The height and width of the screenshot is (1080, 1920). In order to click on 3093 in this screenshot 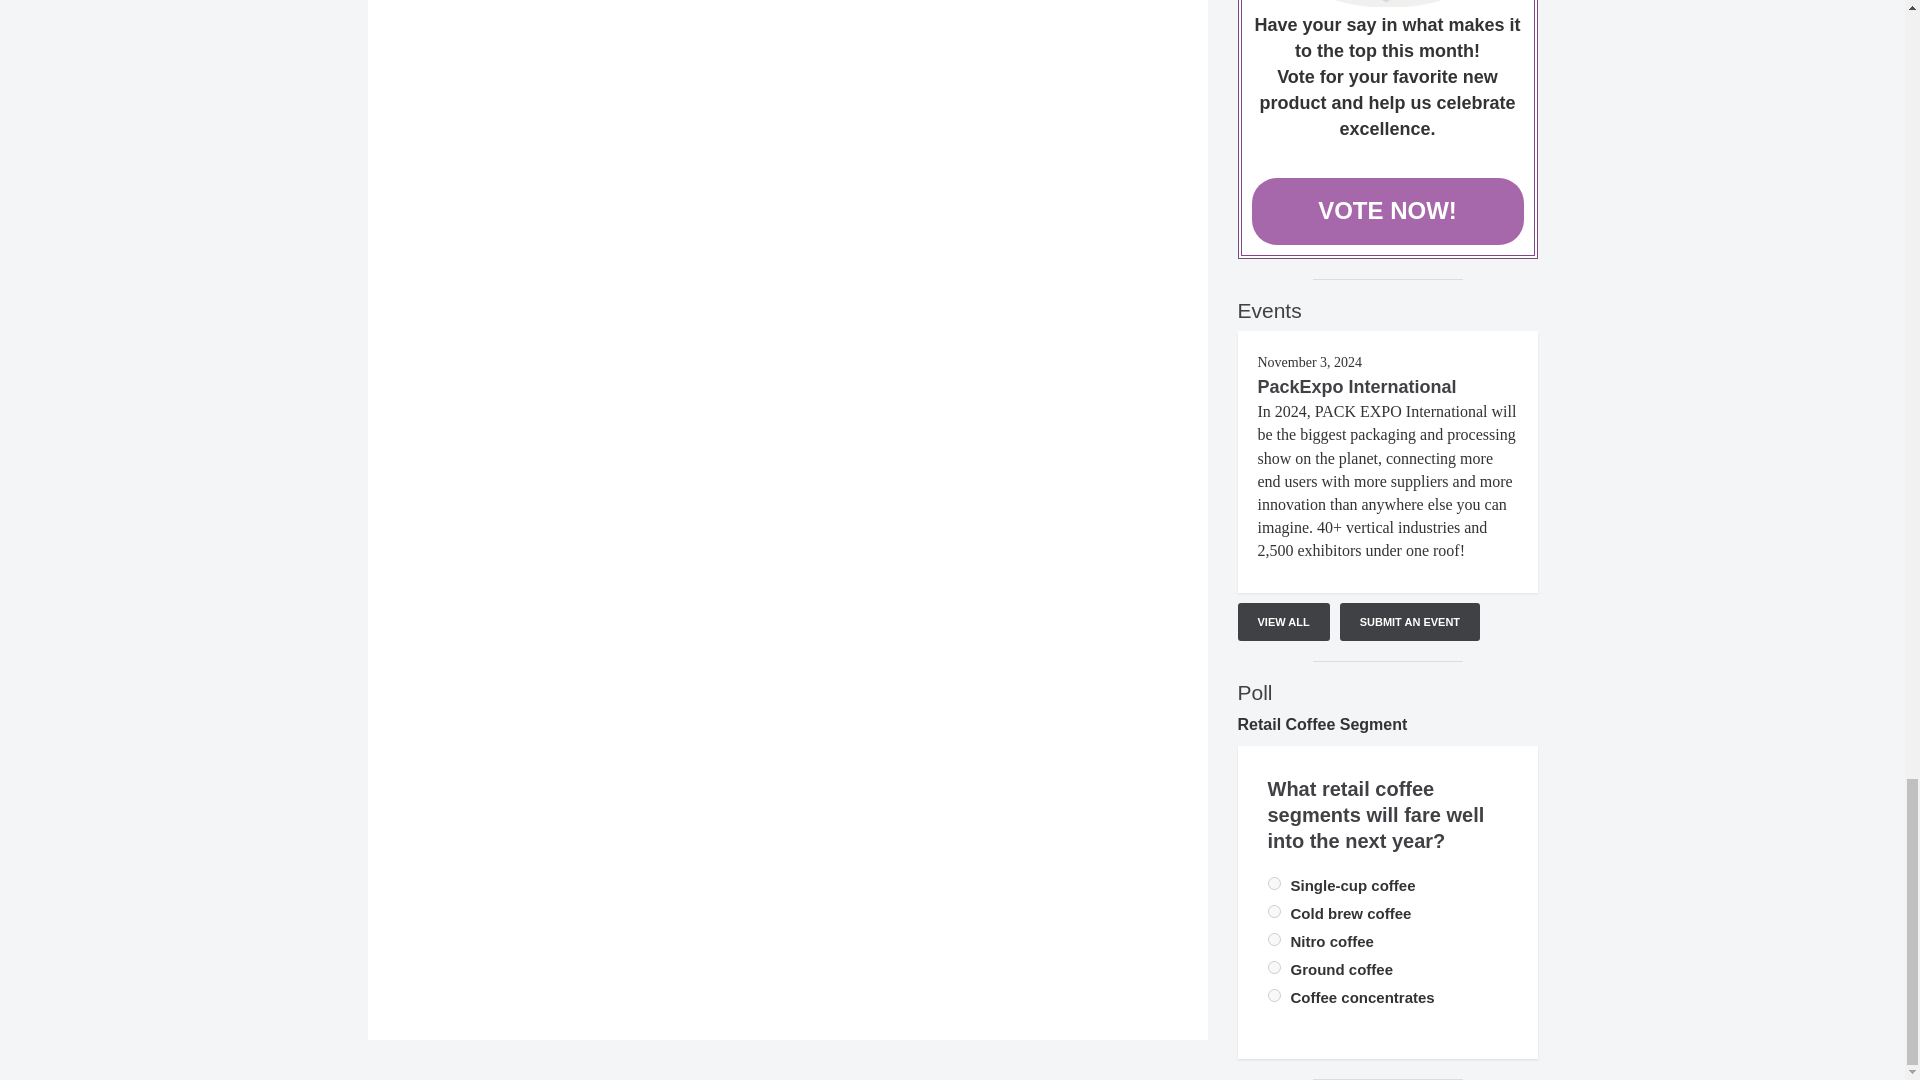, I will do `click(1274, 912)`.